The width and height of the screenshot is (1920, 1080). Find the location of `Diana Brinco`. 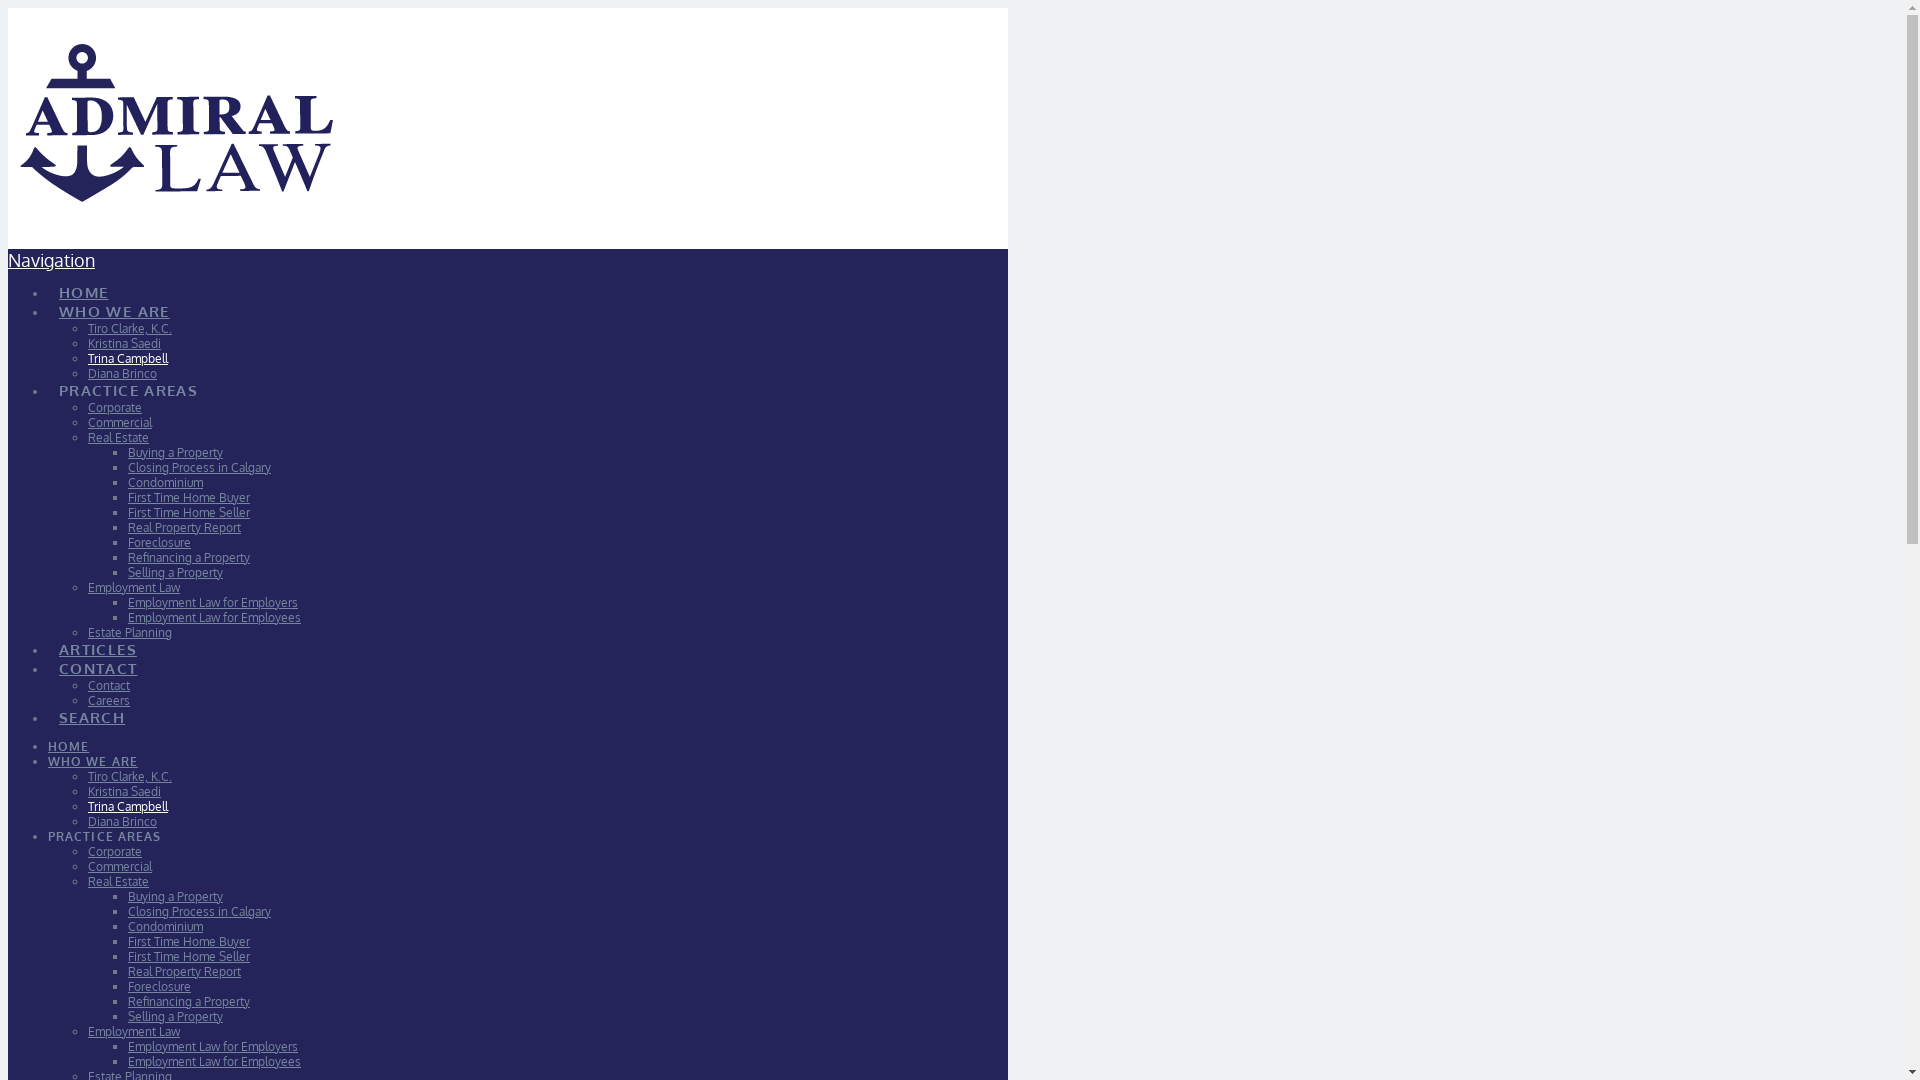

Diana Brinco is located at coordinates (122, 374).